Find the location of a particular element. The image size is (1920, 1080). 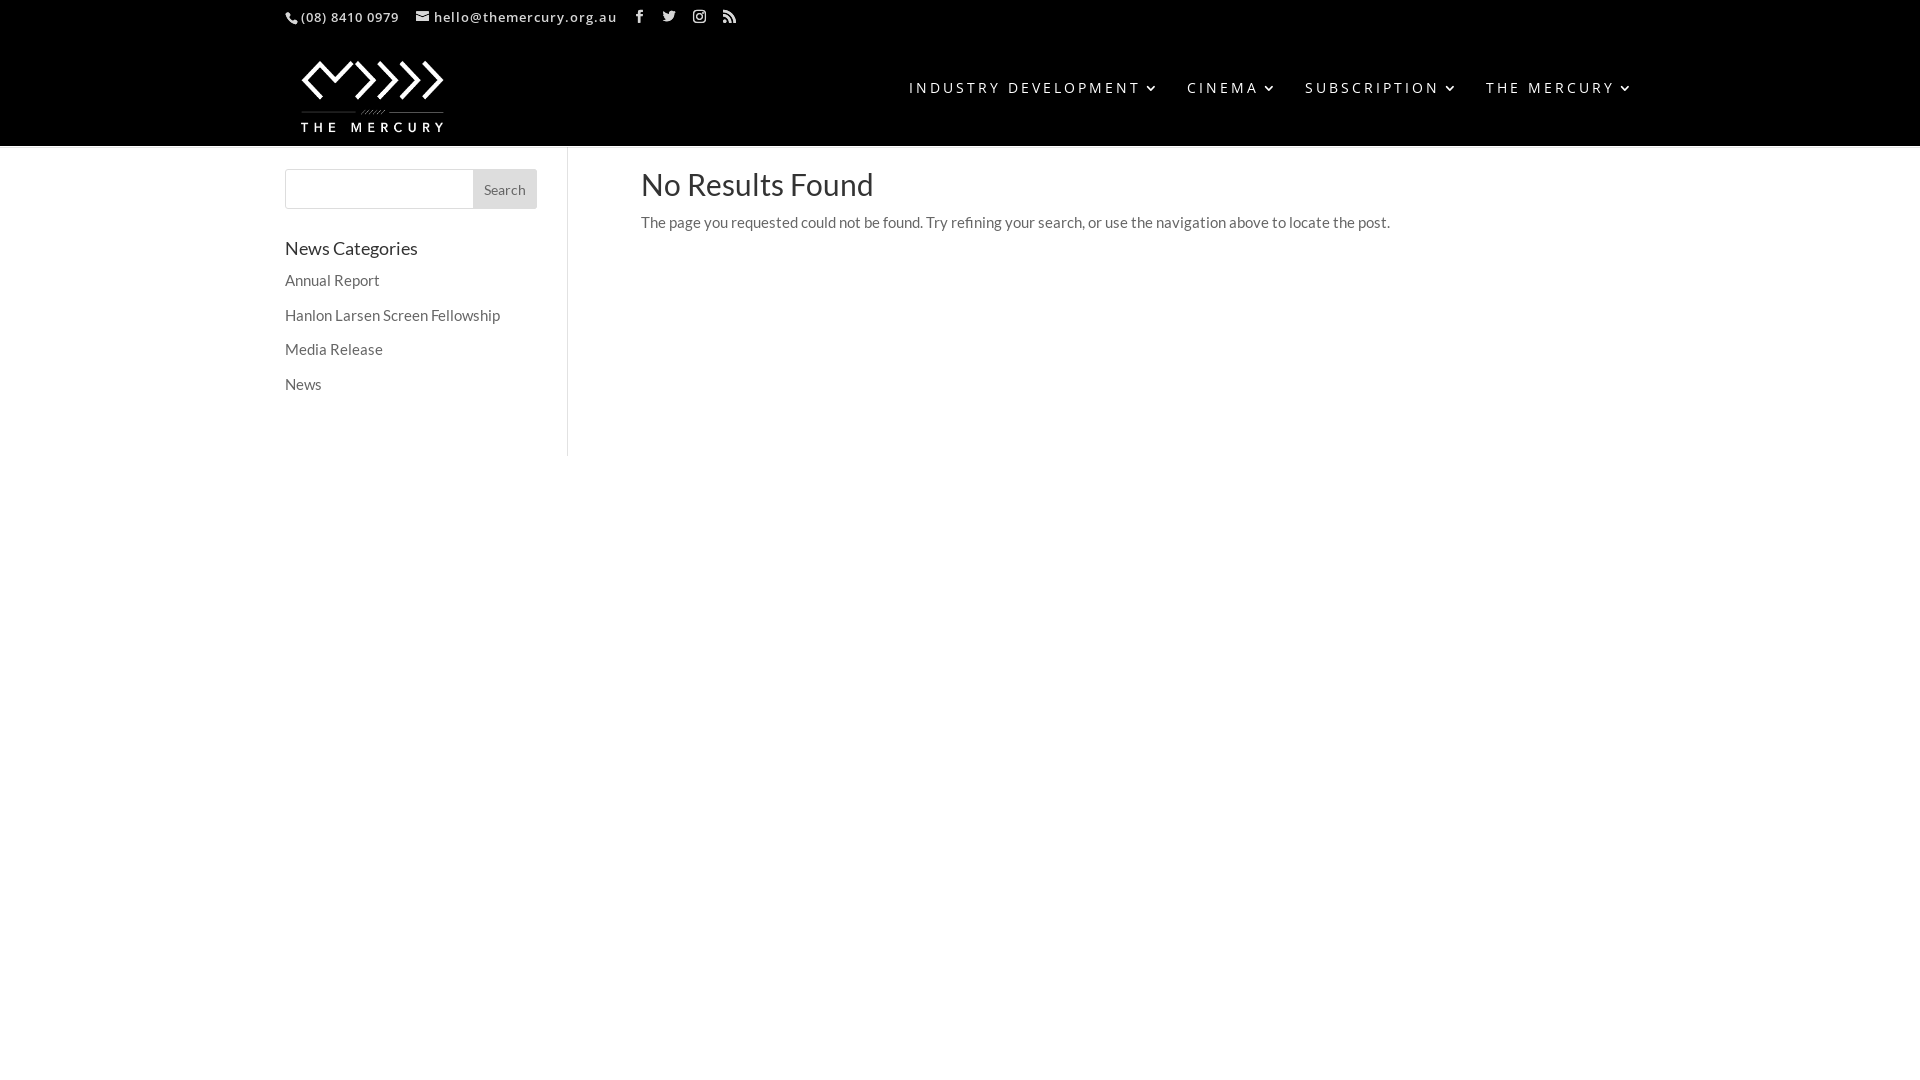

SUBSCRIPTION is located at coordinates (1382, 114).